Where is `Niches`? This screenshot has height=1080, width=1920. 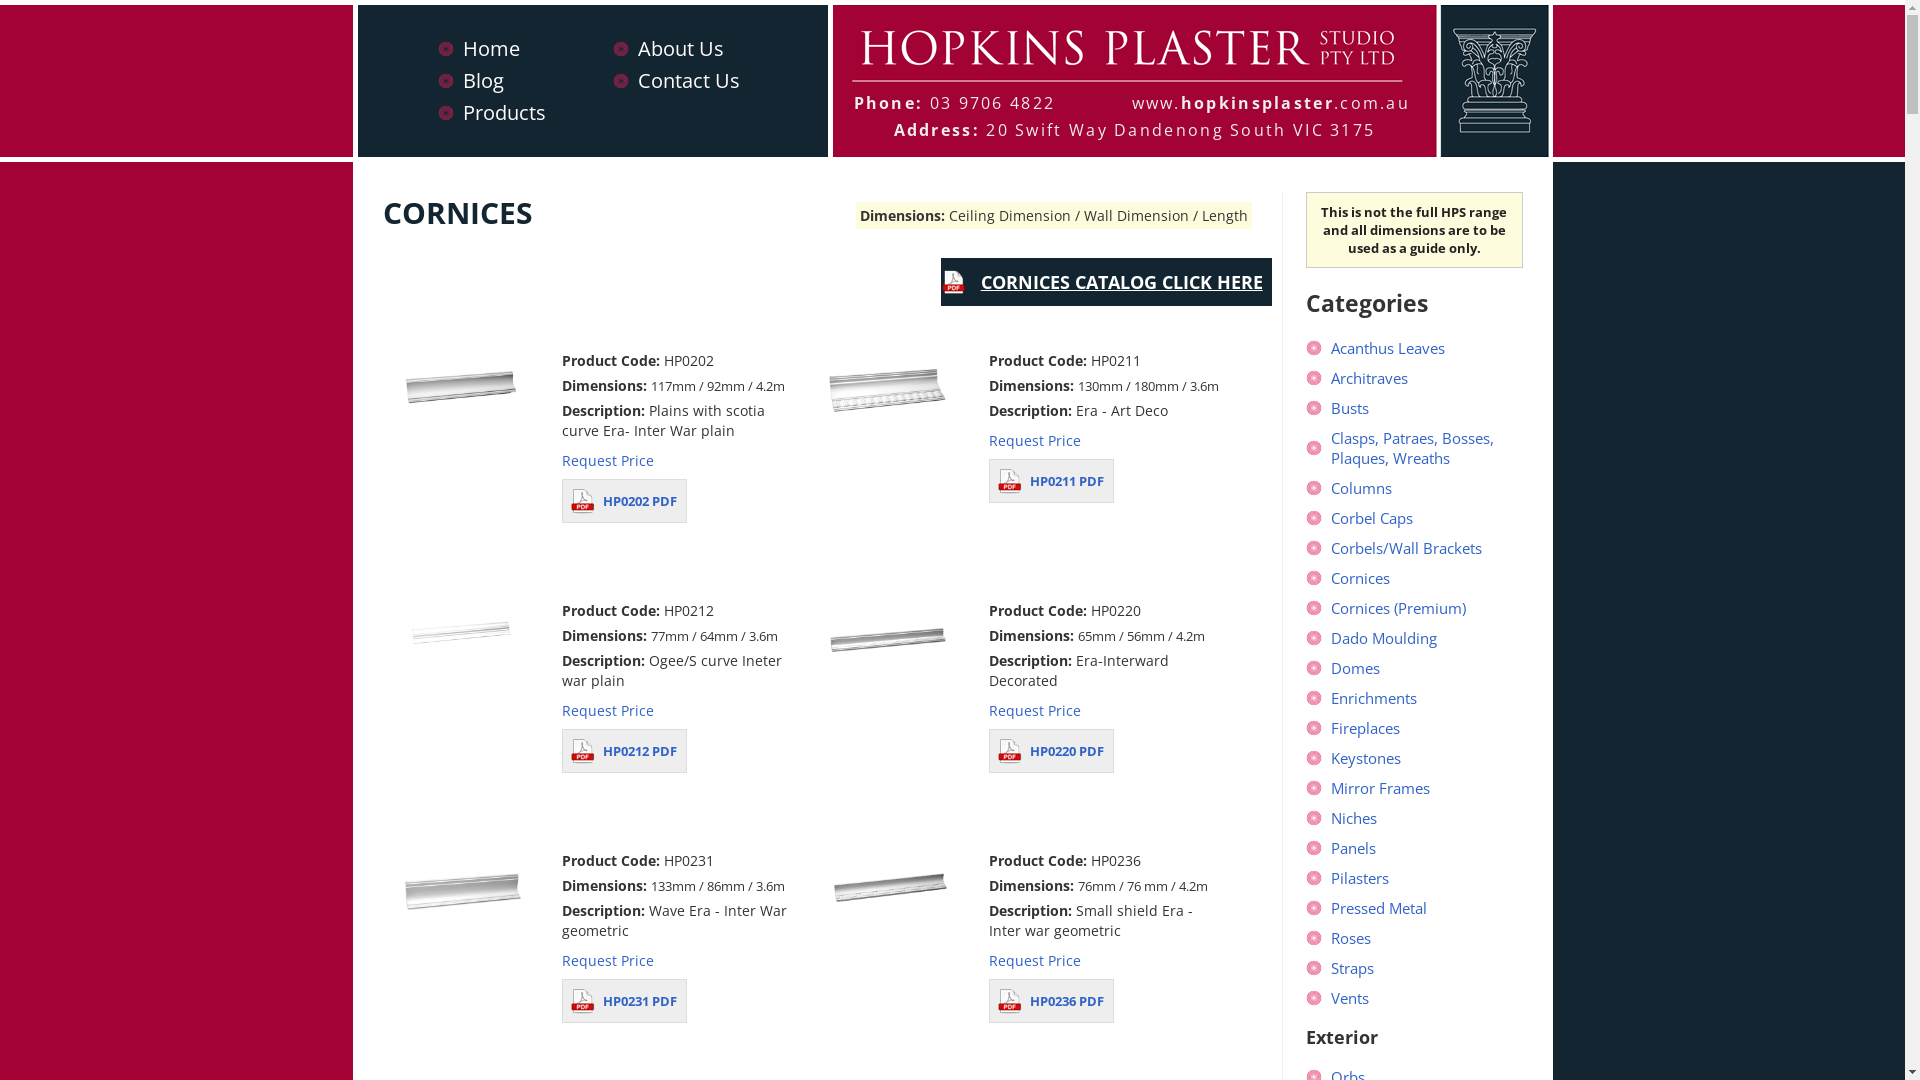 Niches is located at coordinates (1354, 818).